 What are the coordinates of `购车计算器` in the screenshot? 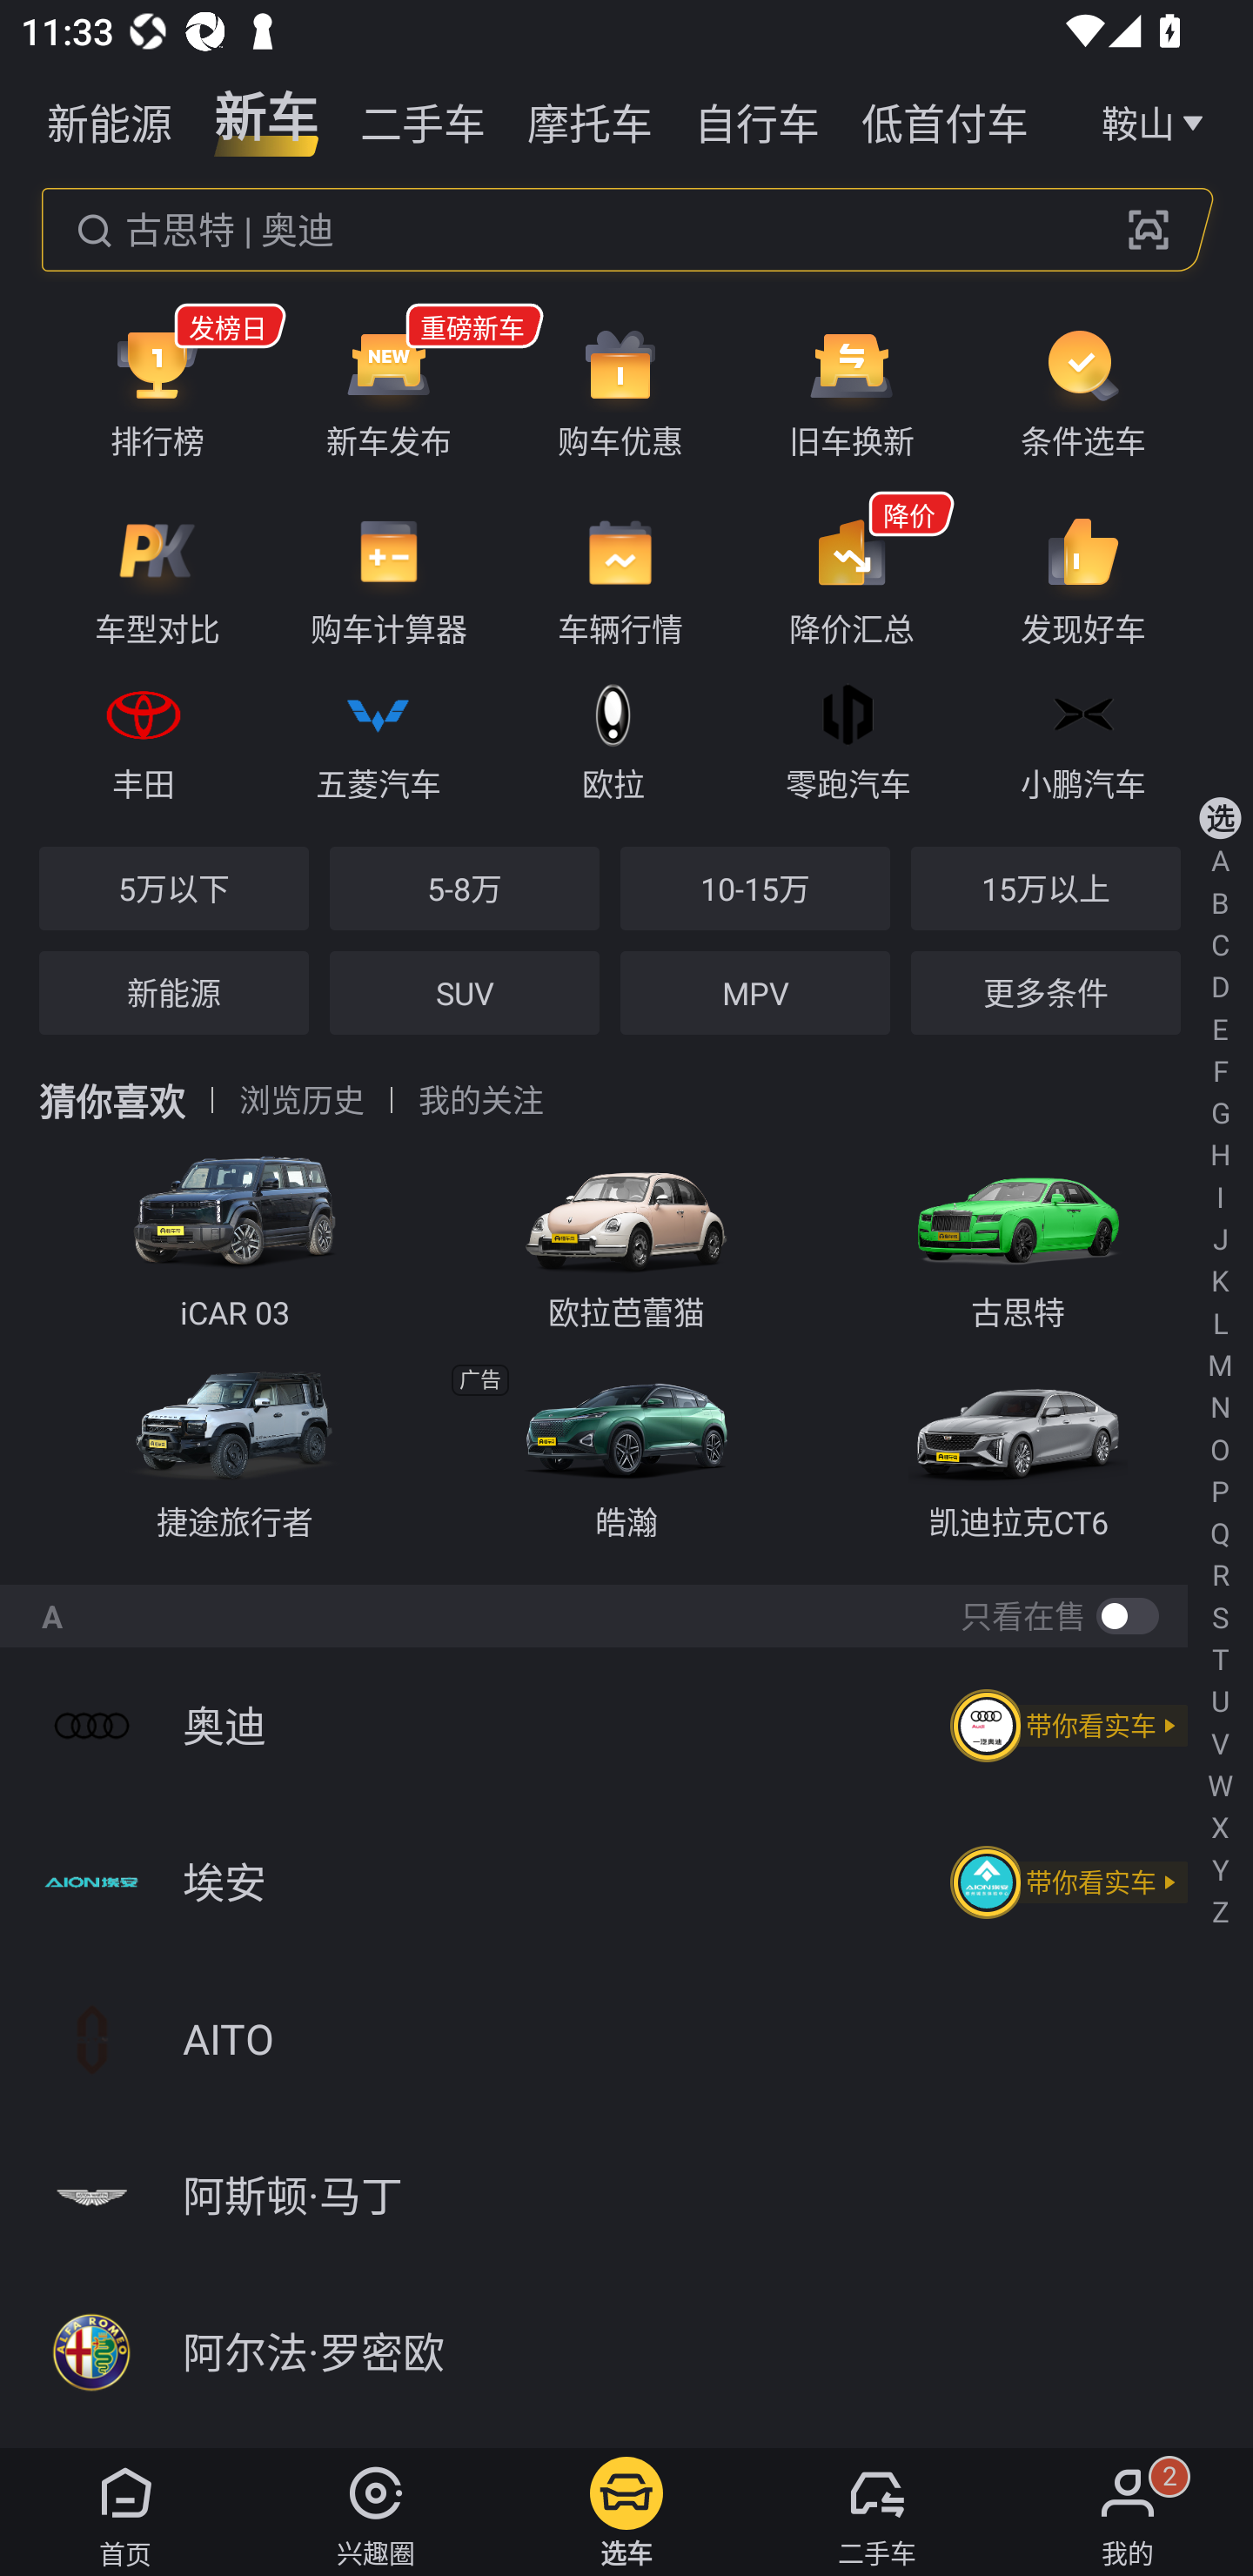 It's located at (388, 580).